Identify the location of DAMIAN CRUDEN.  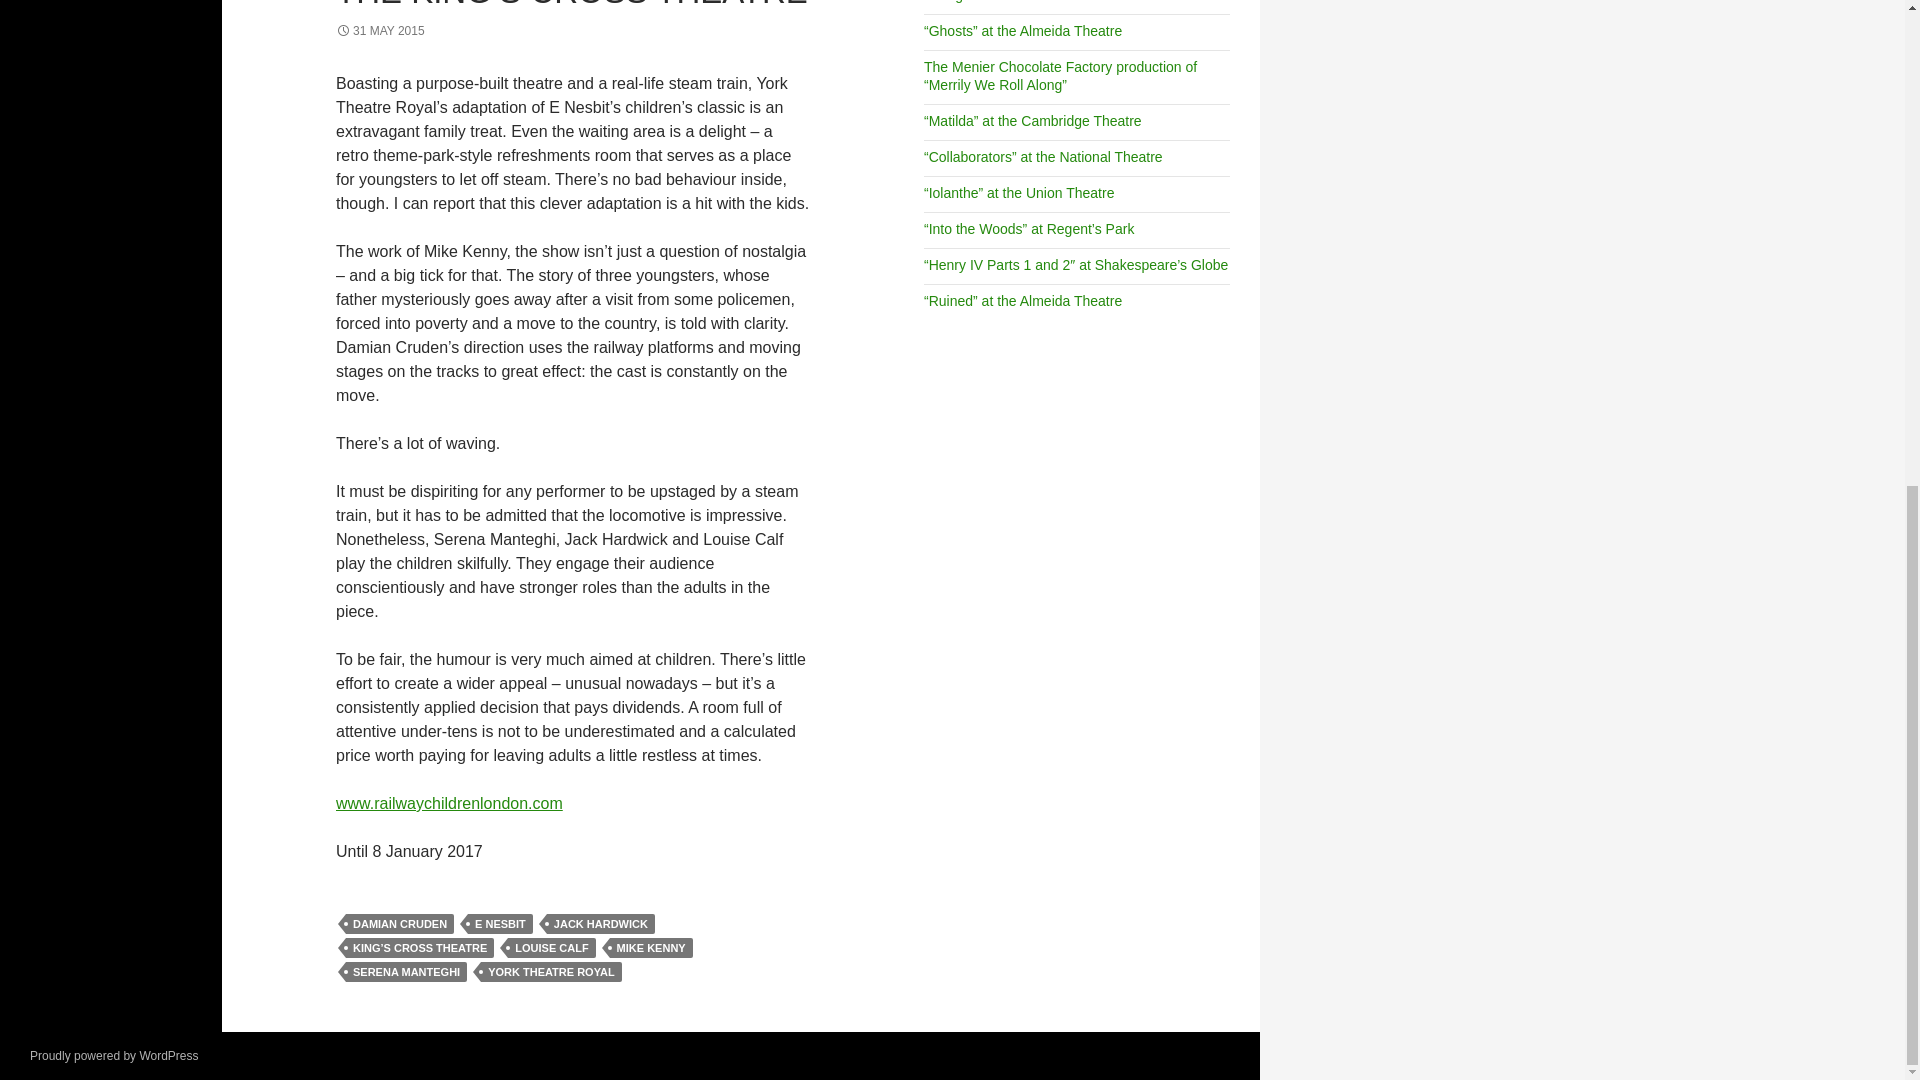
(399, 924).